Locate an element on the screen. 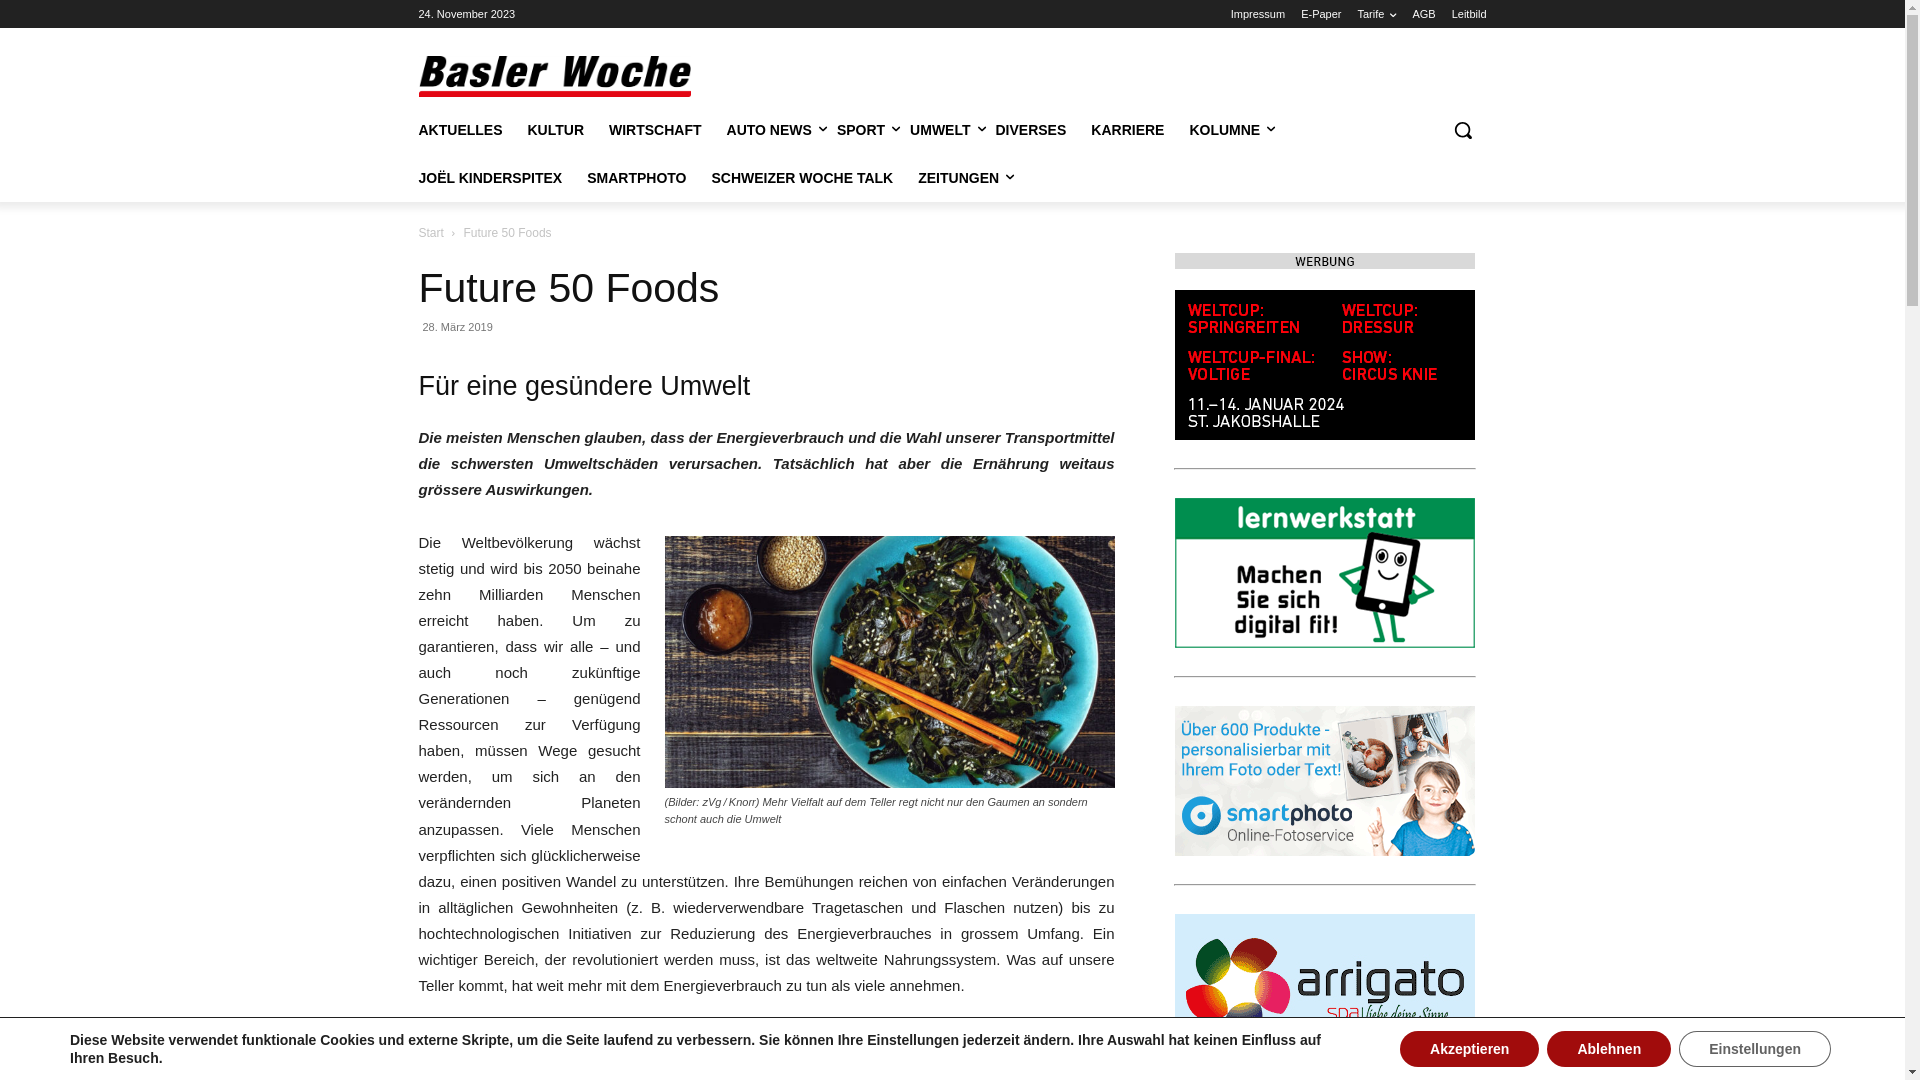 Image resolution: width=1920 pixels, height=1080 pixels. AKTUELLES is located at coordinates (460, 130).